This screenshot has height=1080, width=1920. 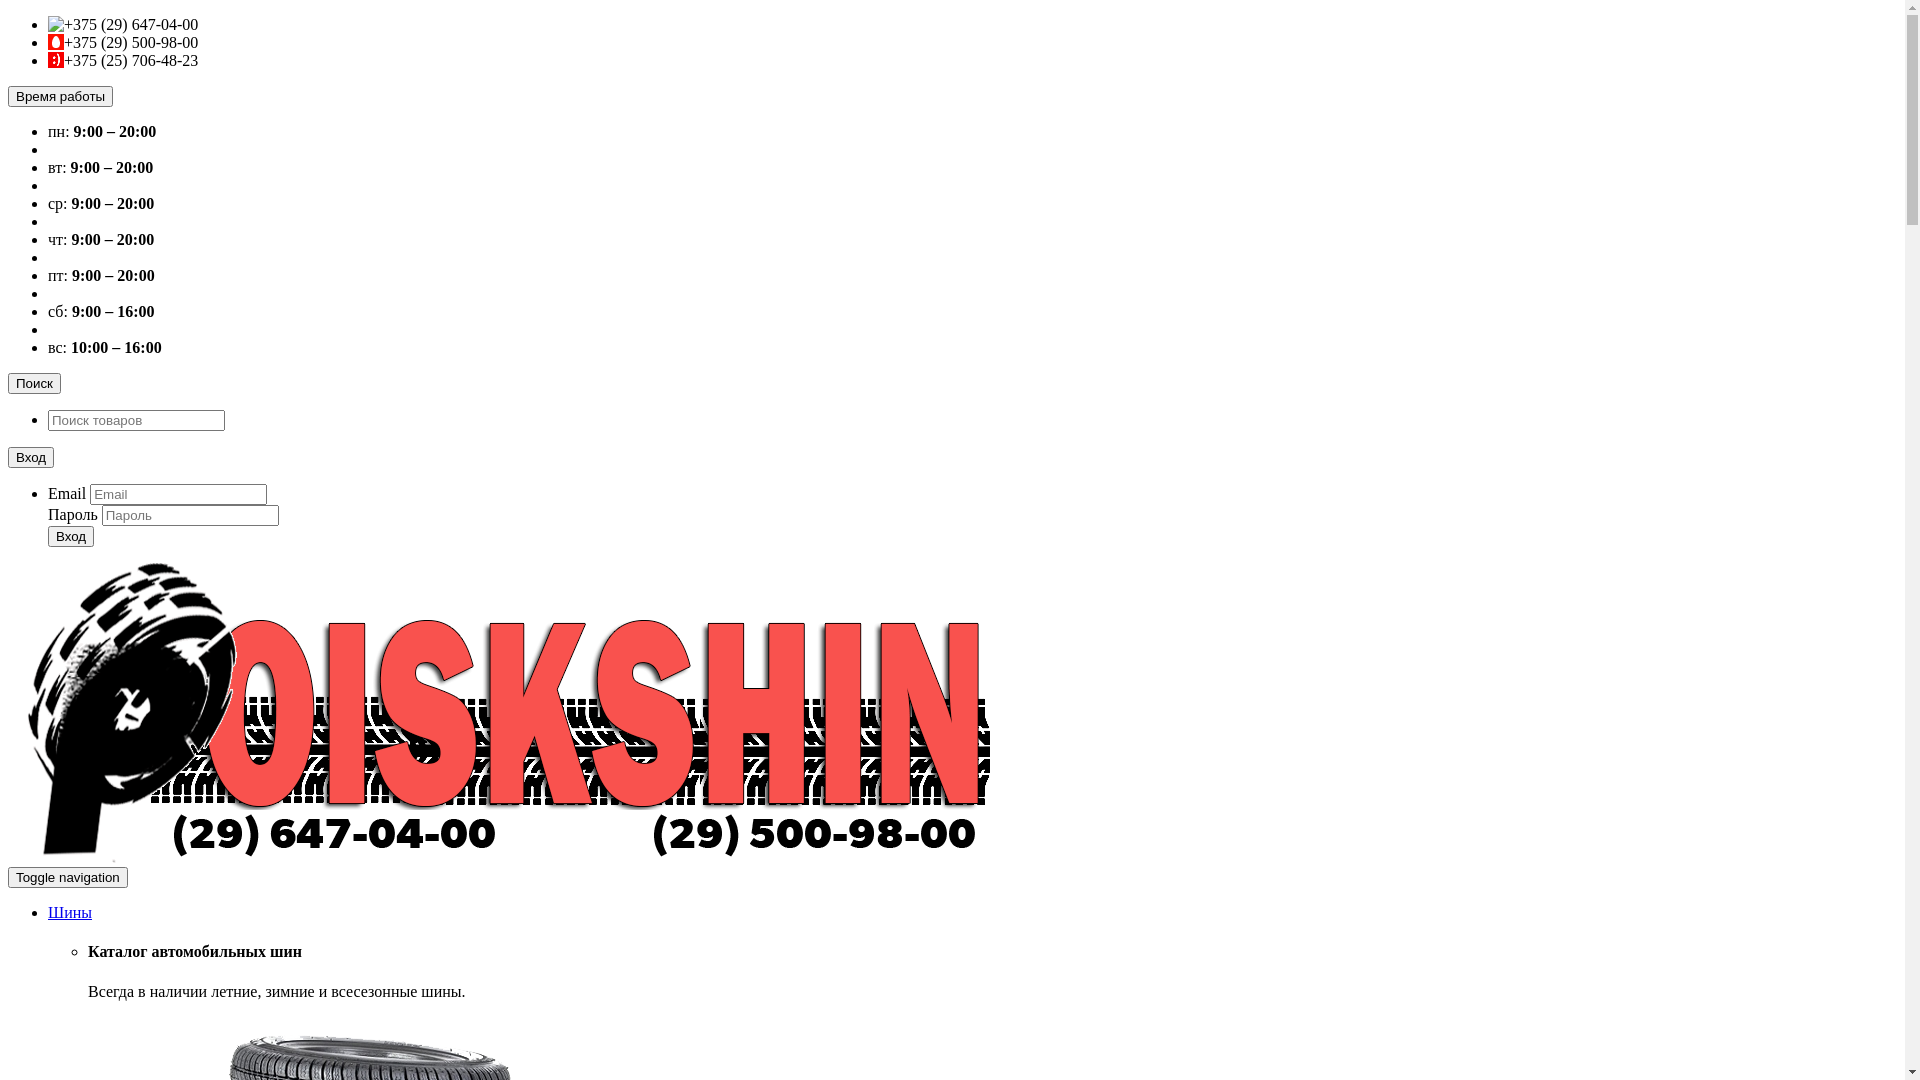 I want to click on Toggle navigation, so click(x=68, y=878).